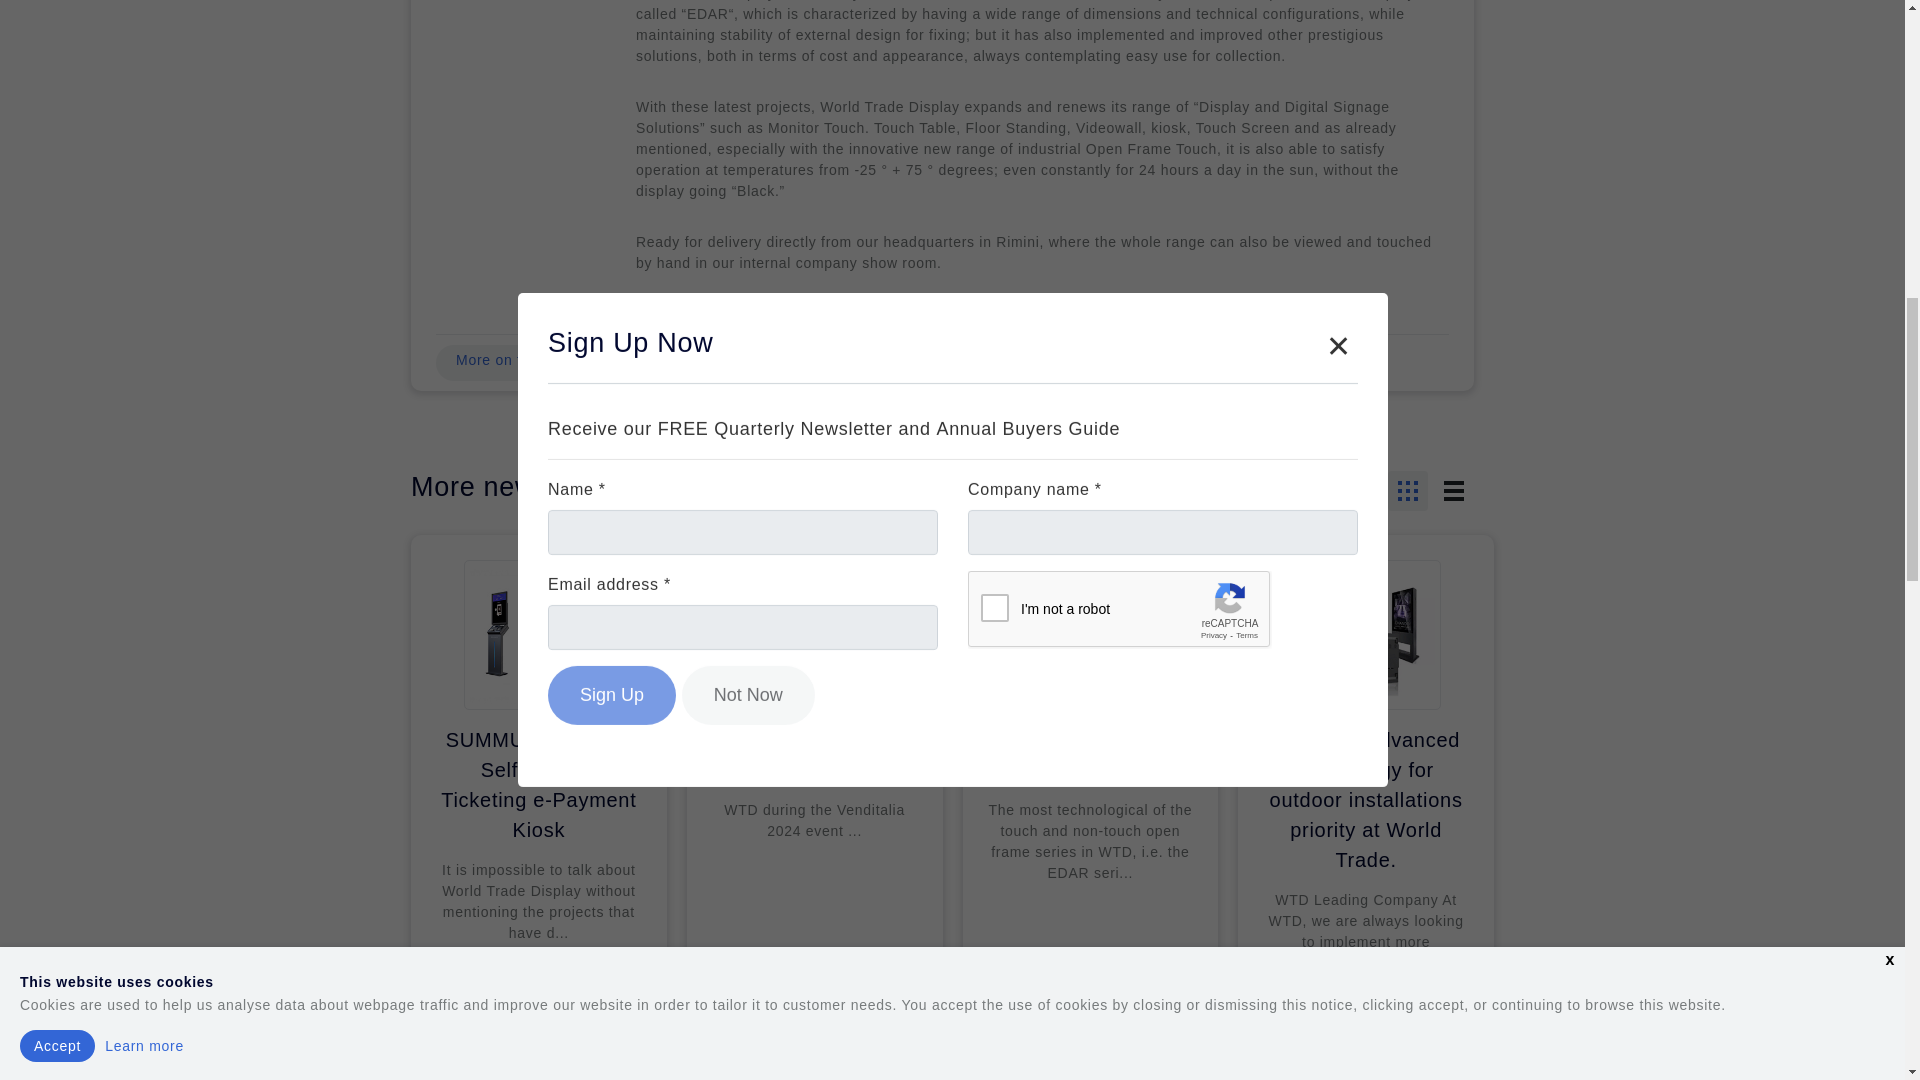 The height and width of the screenshot is (1080, 1920). What do you see at coordinates (716, 362) in the screenshot?
I see `Email this Company` at bounding box center [716, 362].